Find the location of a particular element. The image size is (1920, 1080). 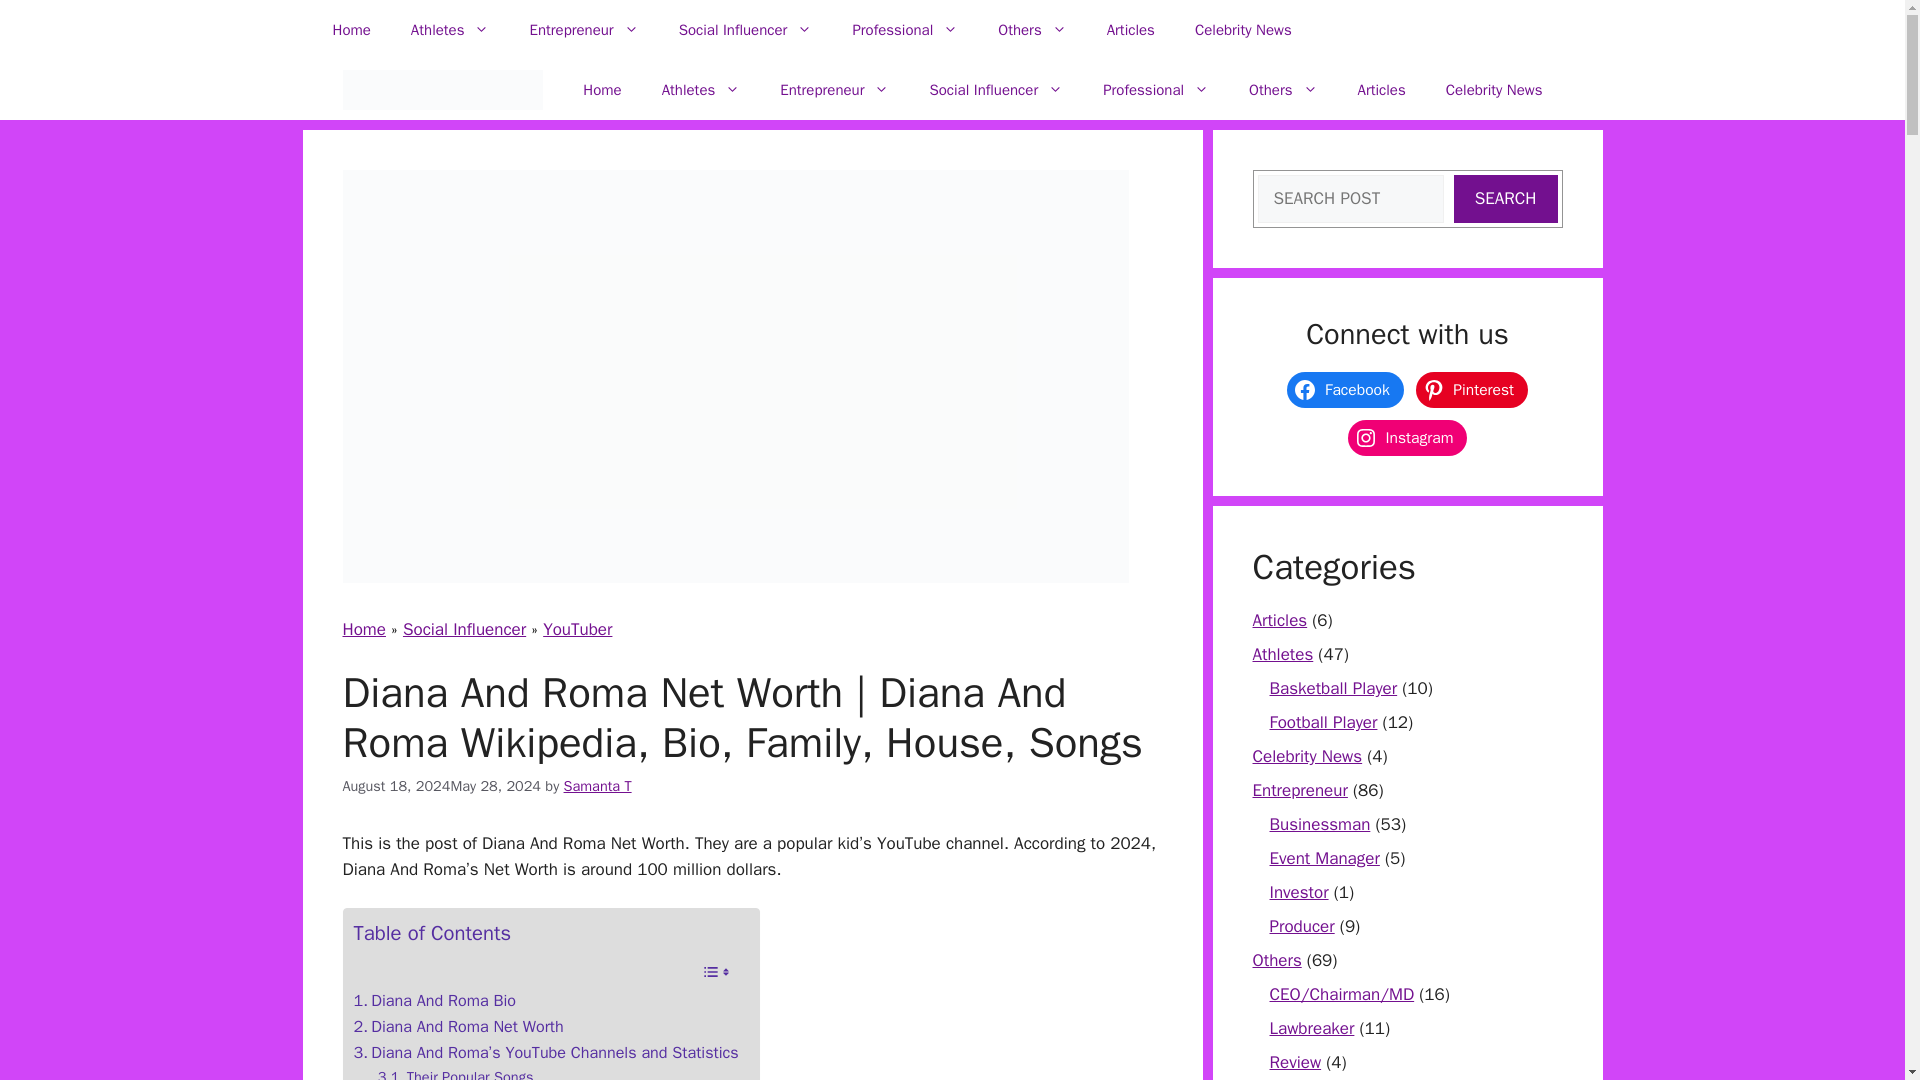

View all posts by Samanta T is located at coordinates (598, 785).